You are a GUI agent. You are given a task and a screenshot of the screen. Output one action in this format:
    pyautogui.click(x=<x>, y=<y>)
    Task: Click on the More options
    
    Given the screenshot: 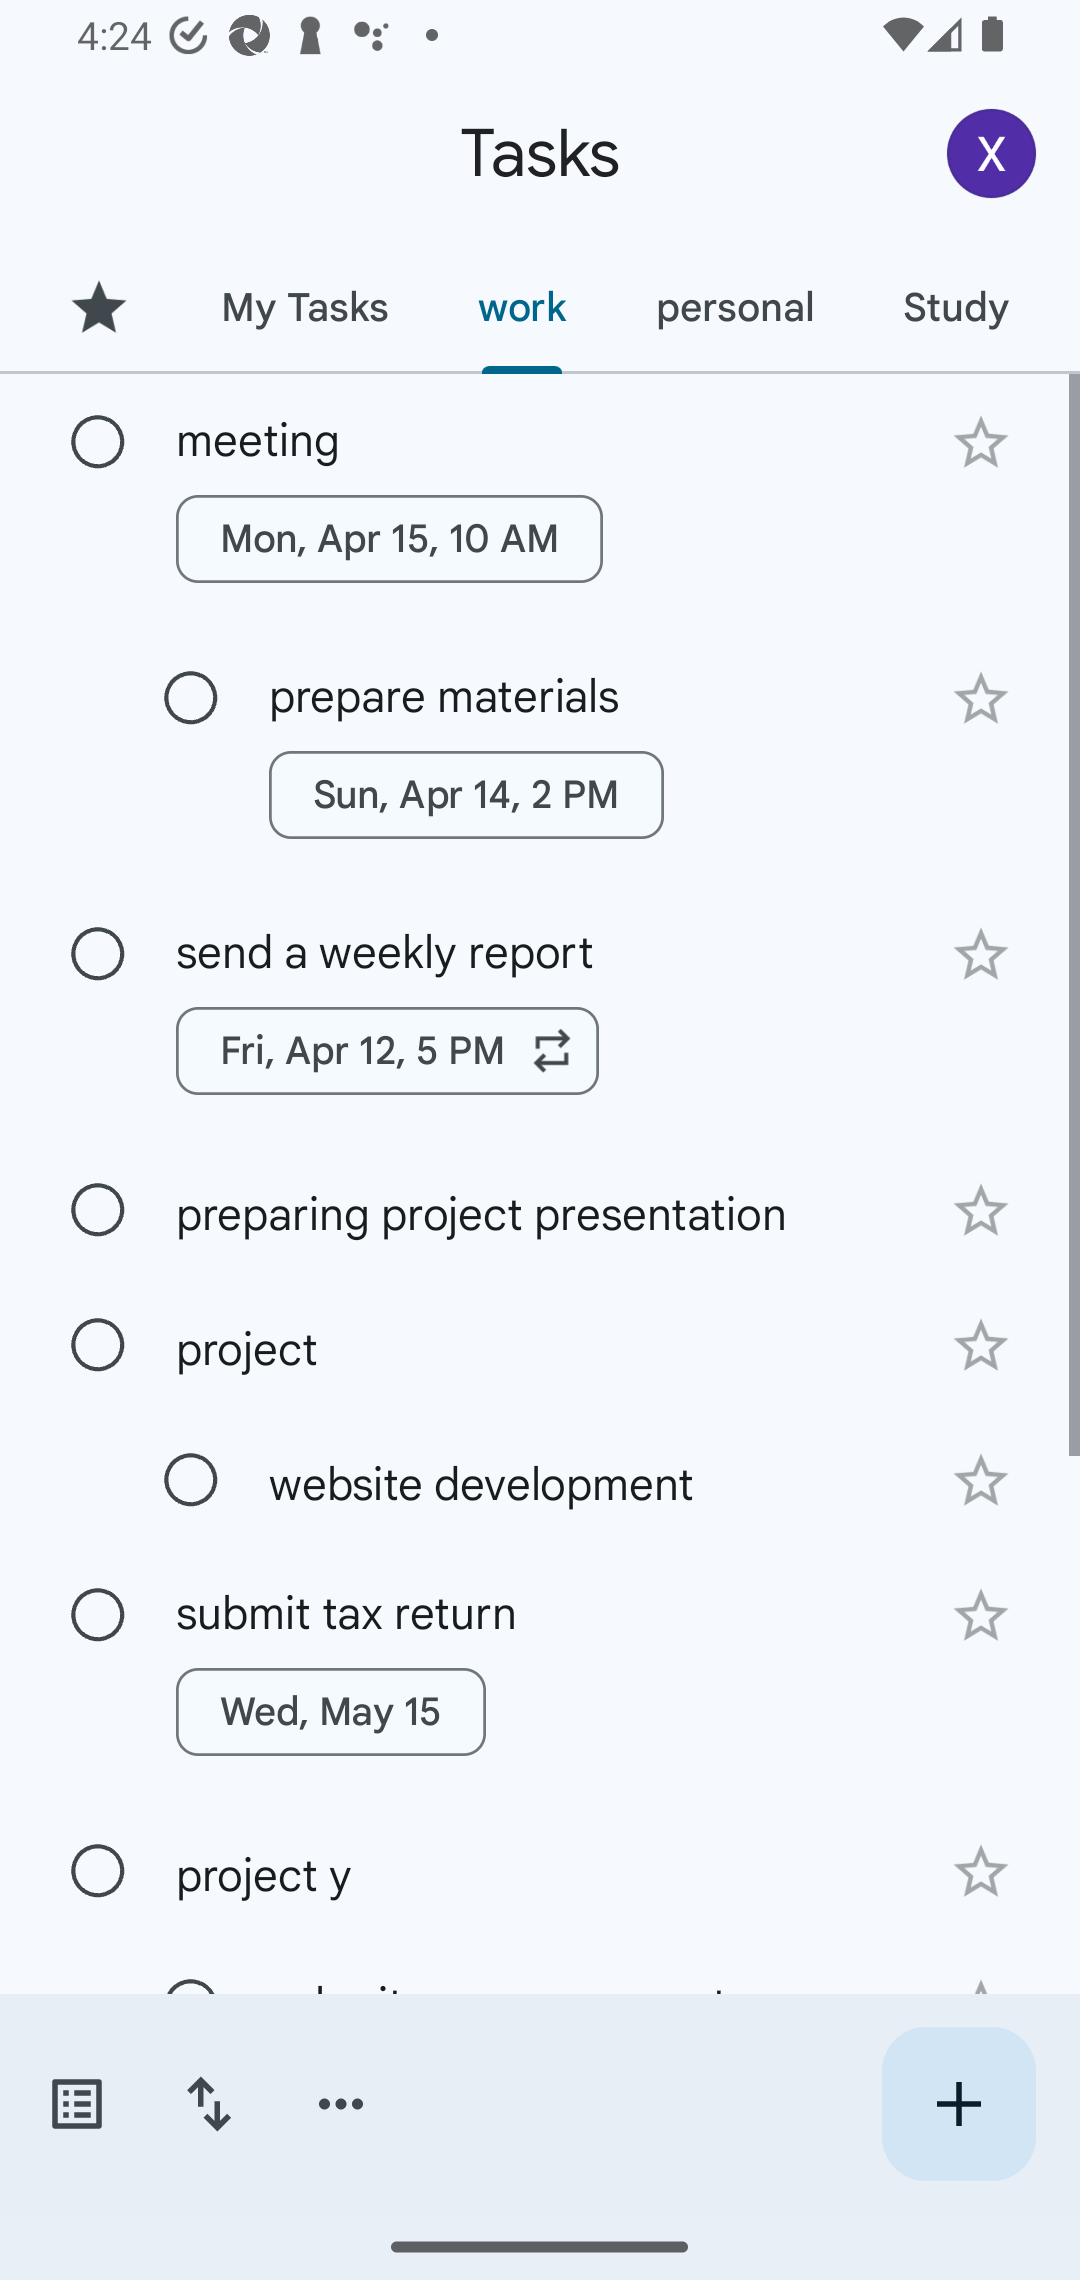 What is the action you would take?
    pyautogui.click(x=341, y=2104)
    